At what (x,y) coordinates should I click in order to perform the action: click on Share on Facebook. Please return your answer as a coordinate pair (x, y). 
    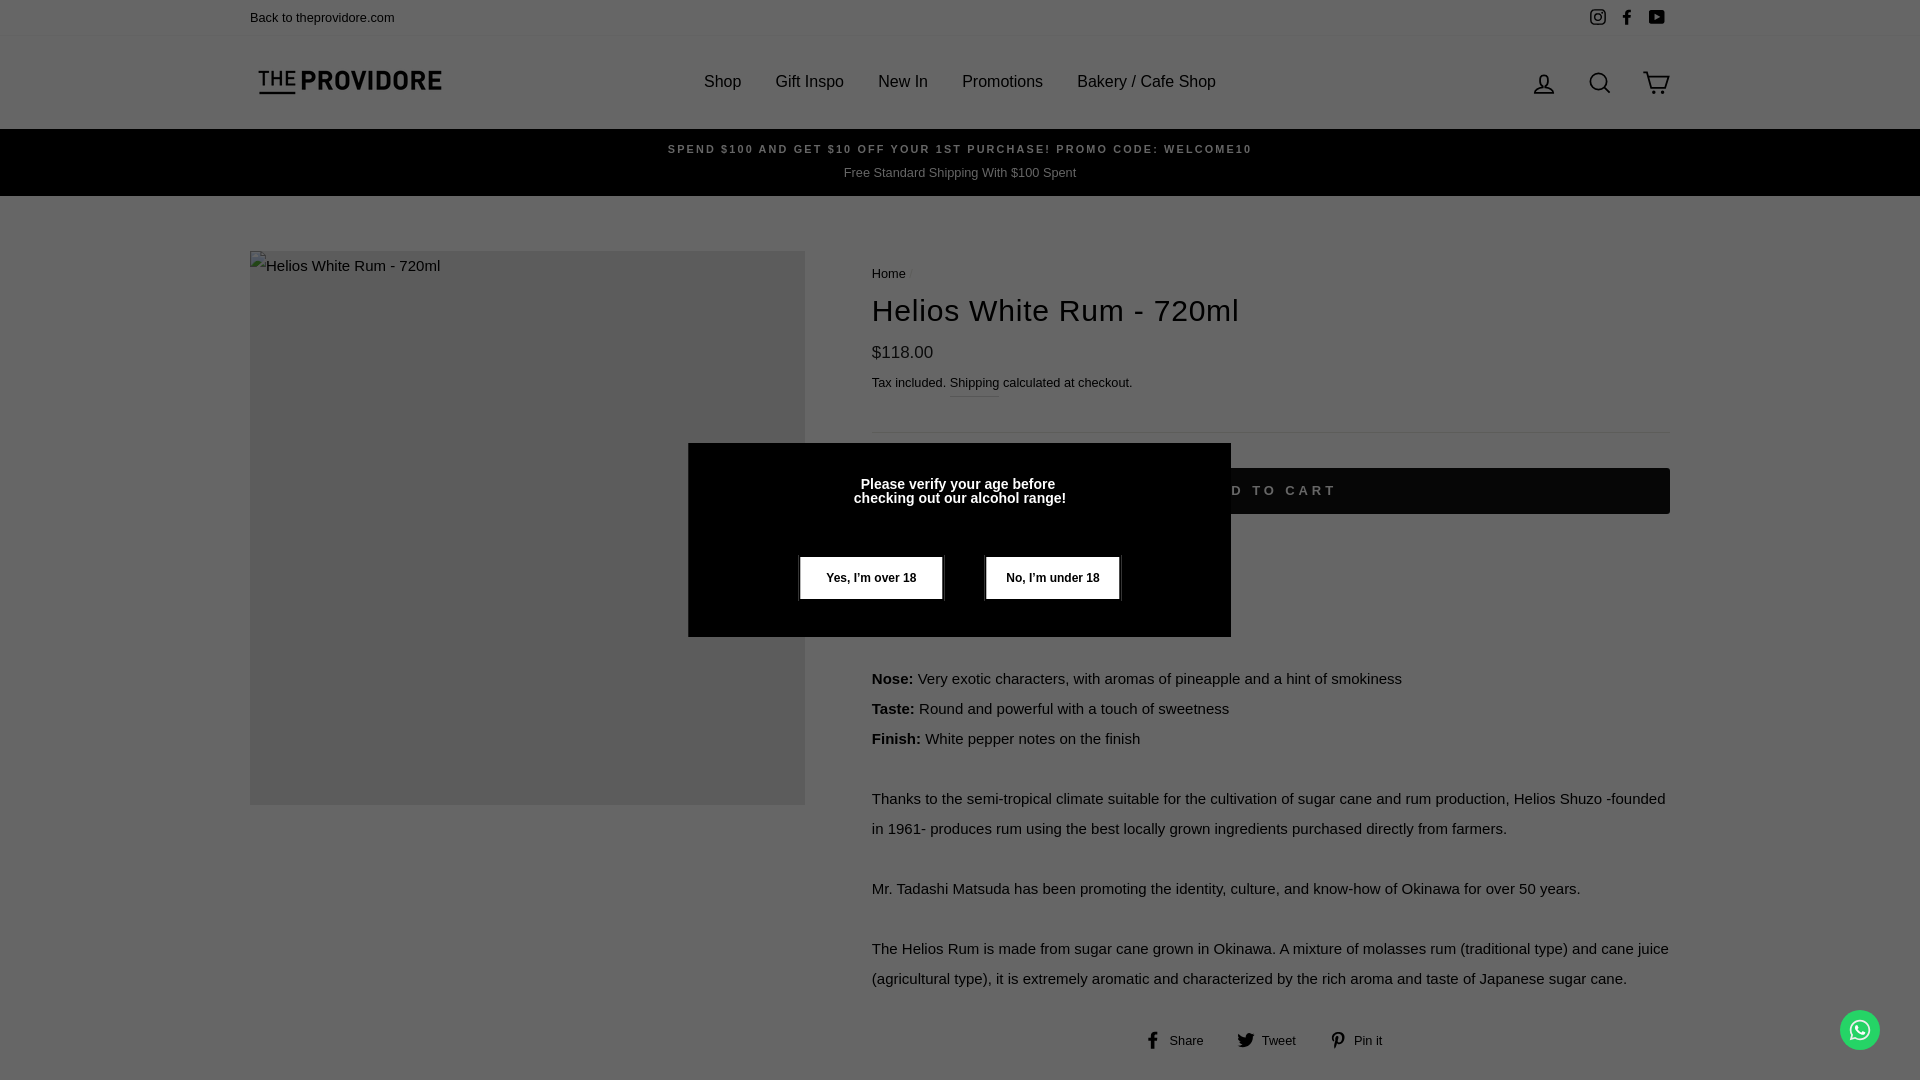
    Looking at the image, I should click on (1180, 1038).